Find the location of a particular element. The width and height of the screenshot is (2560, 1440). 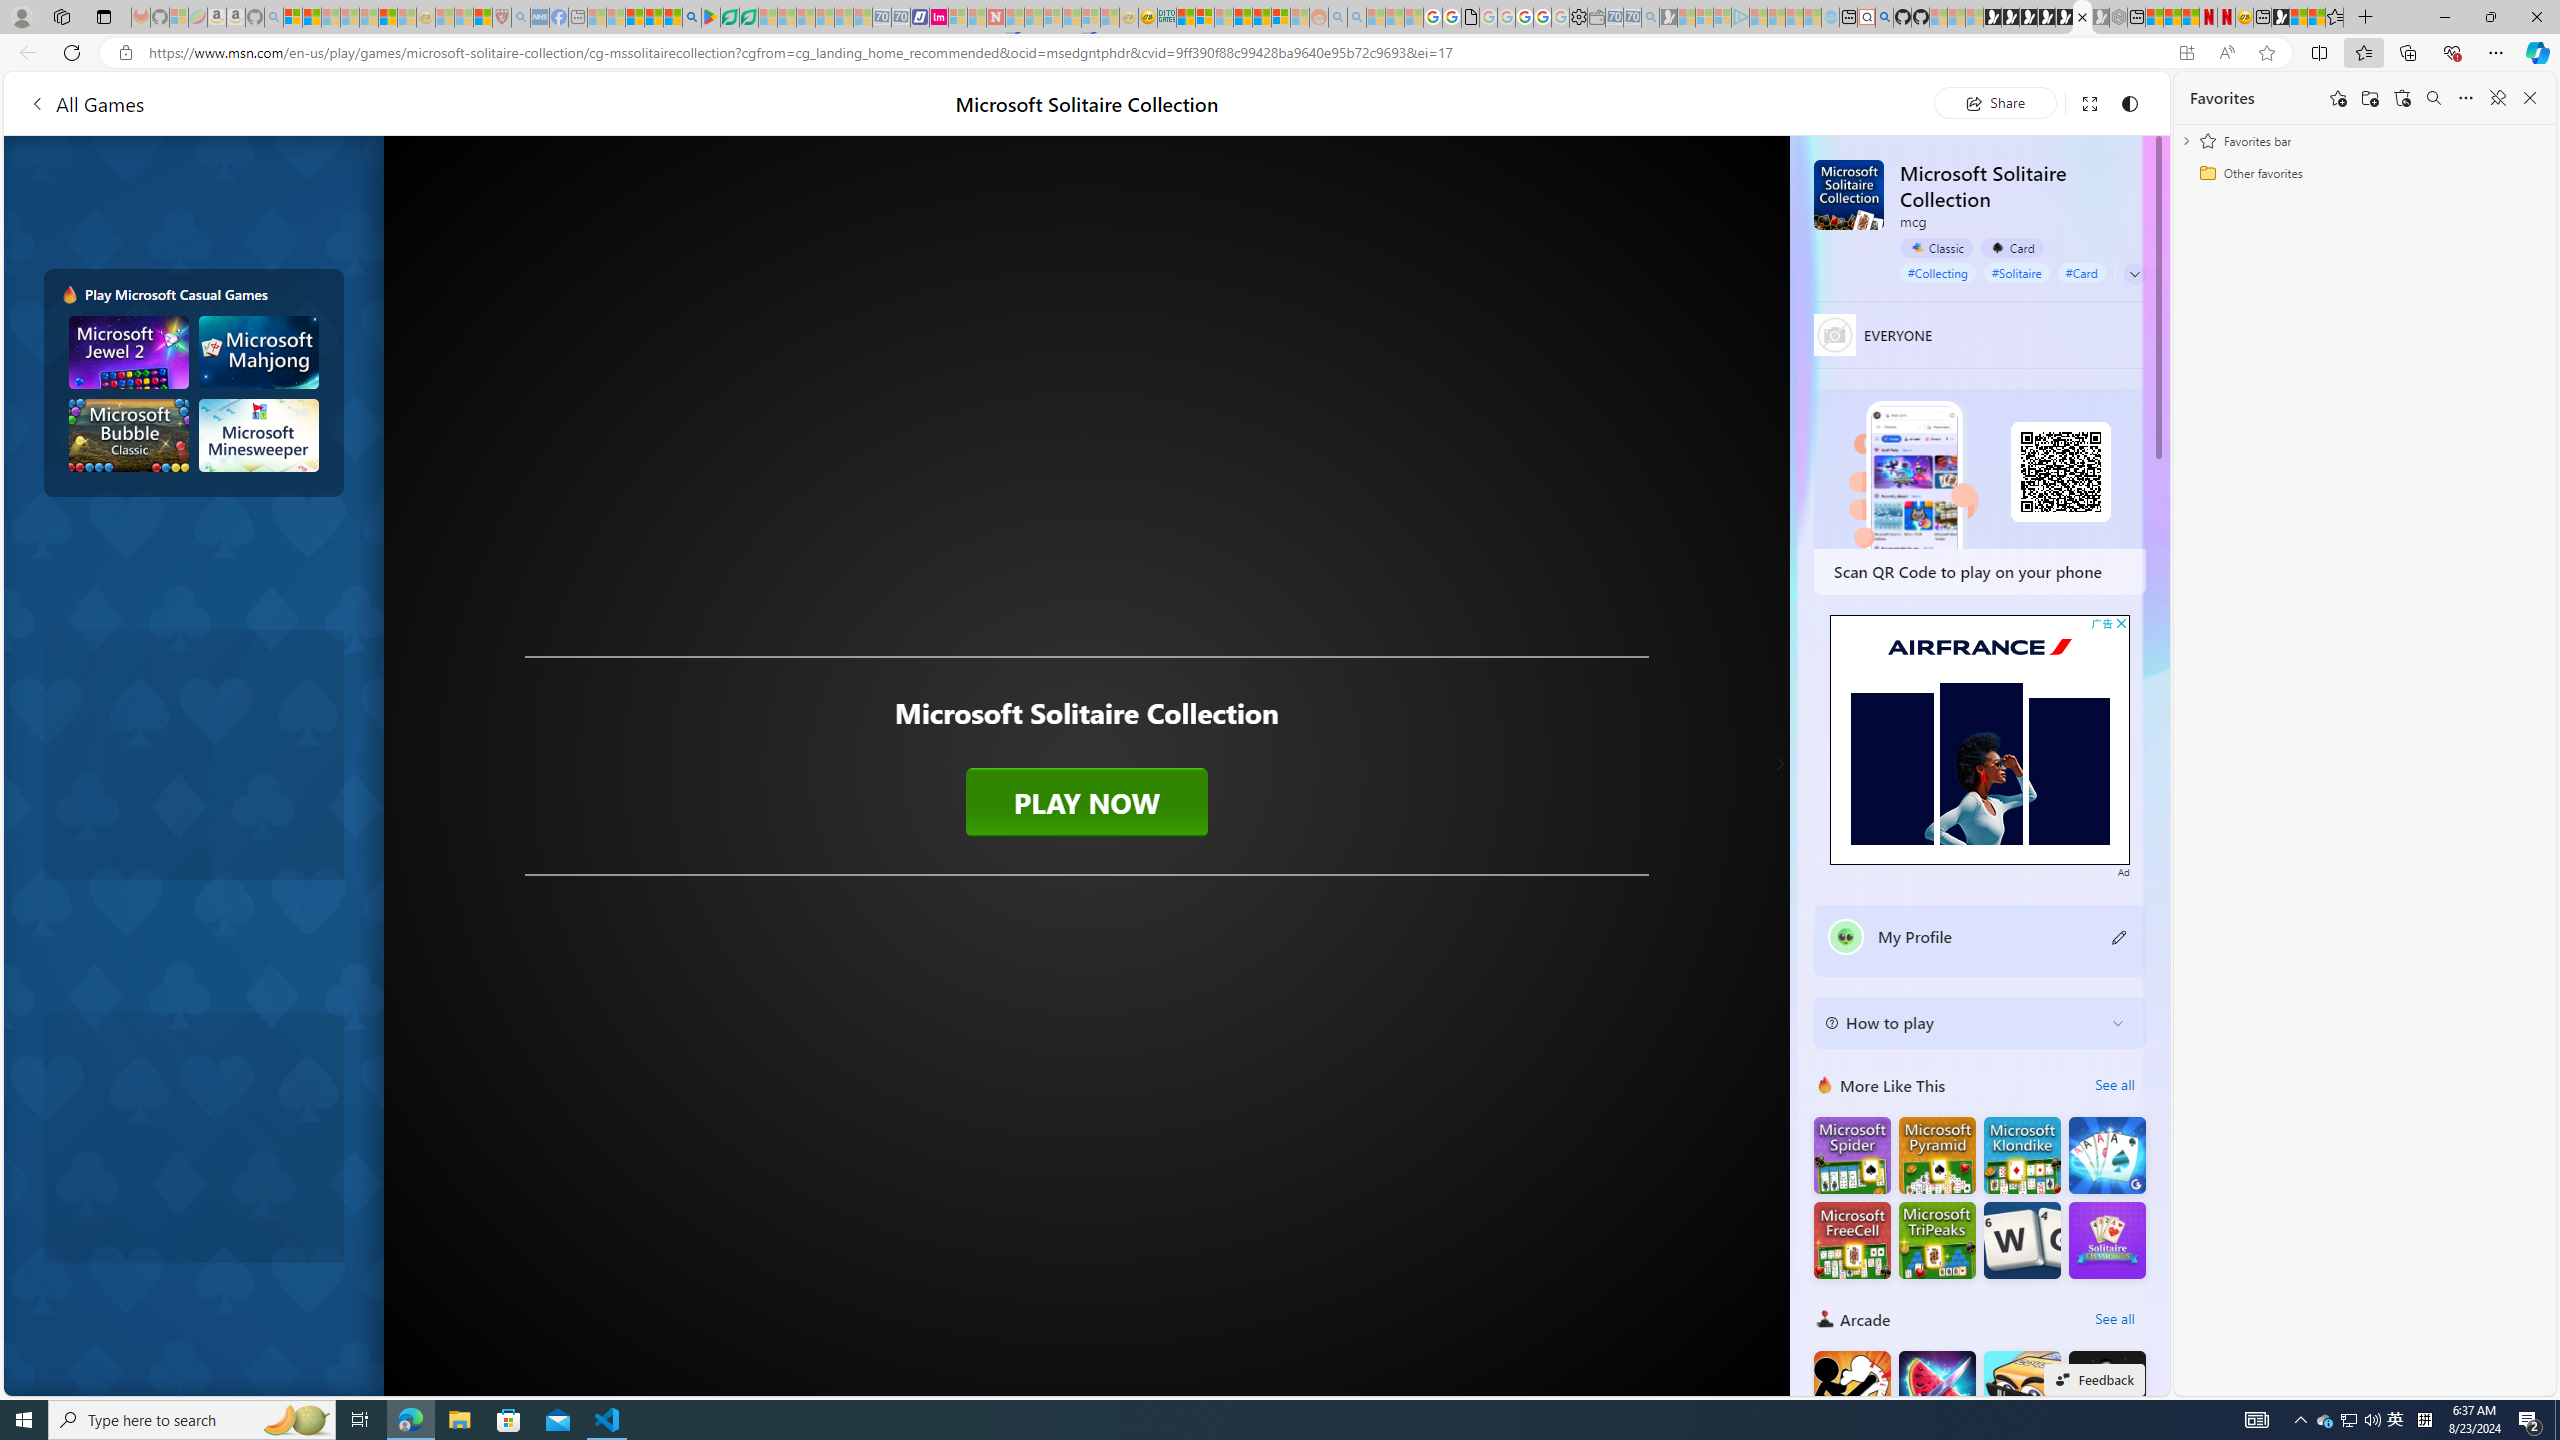

Unpin favorites is located at coordinates (2497, 98).